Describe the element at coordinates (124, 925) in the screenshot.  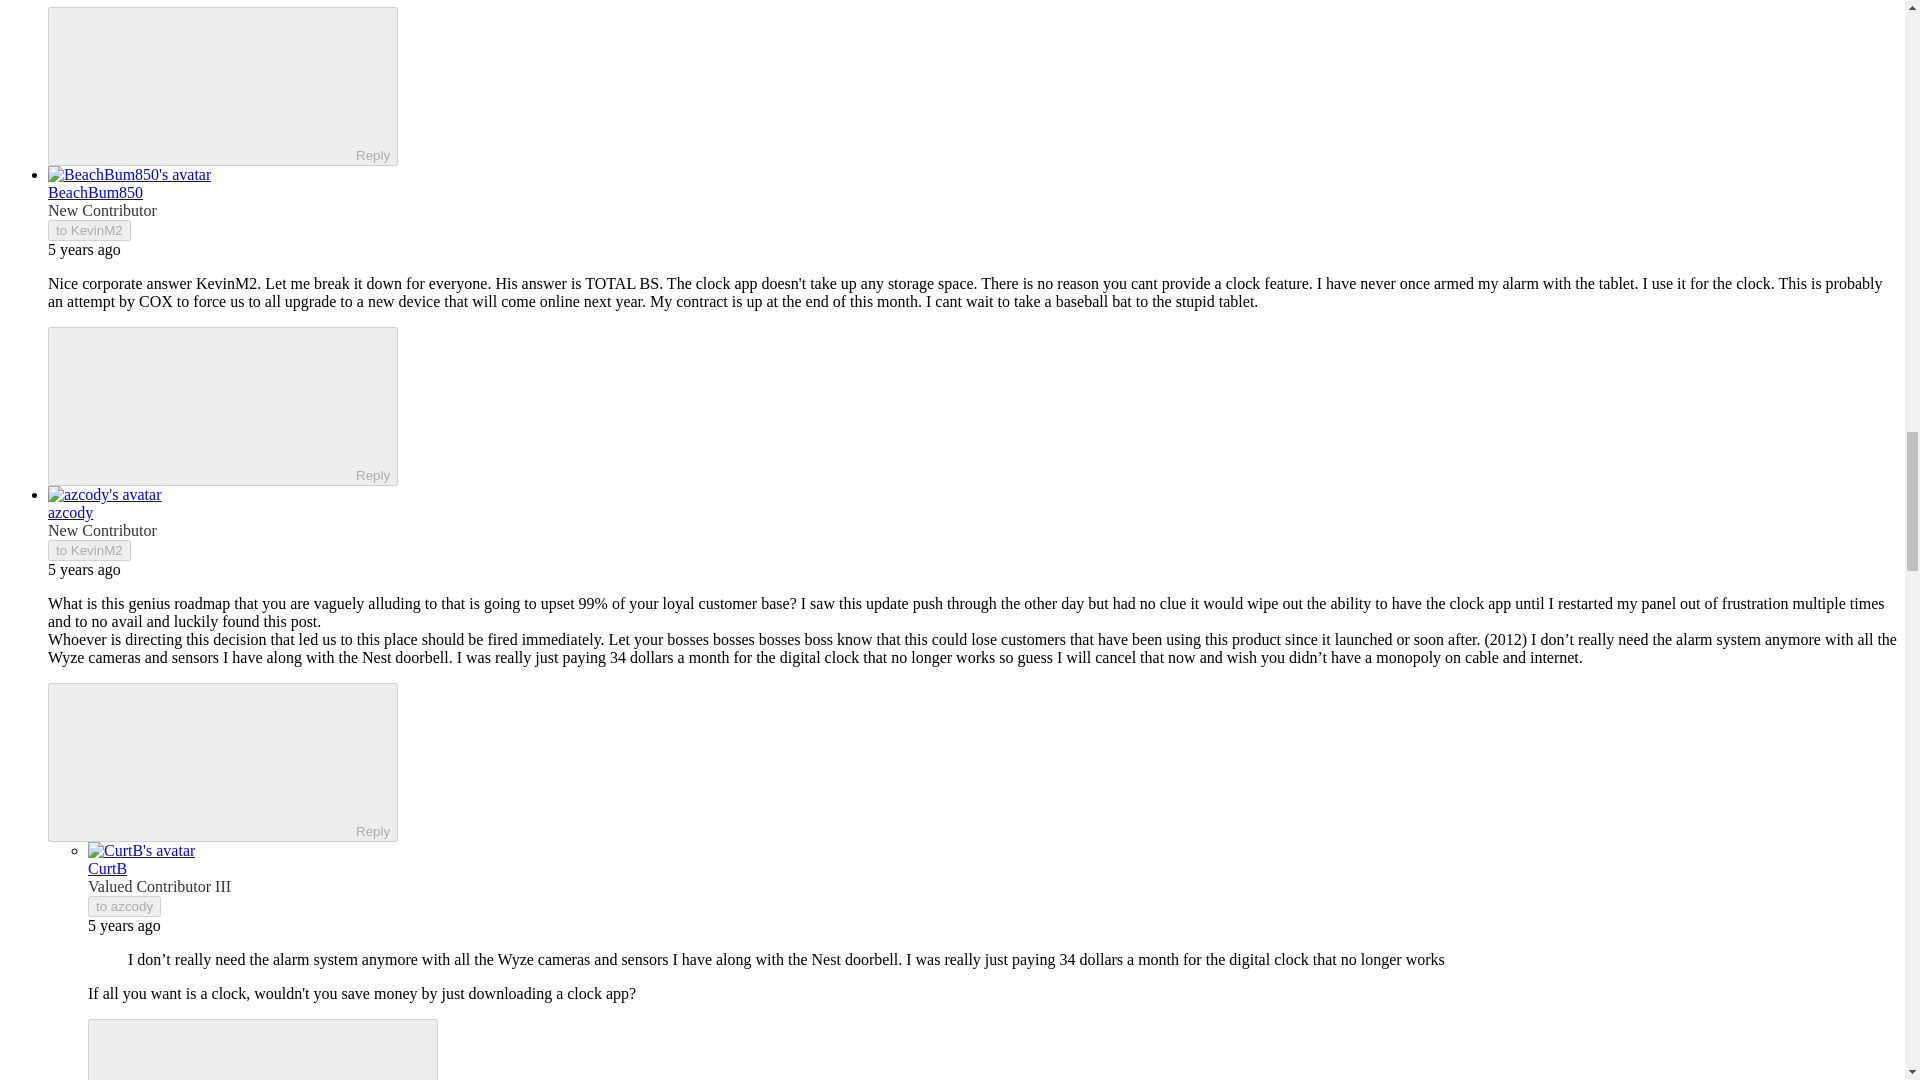
I see `December 21, 2019 at 4:18 AM` at that location.